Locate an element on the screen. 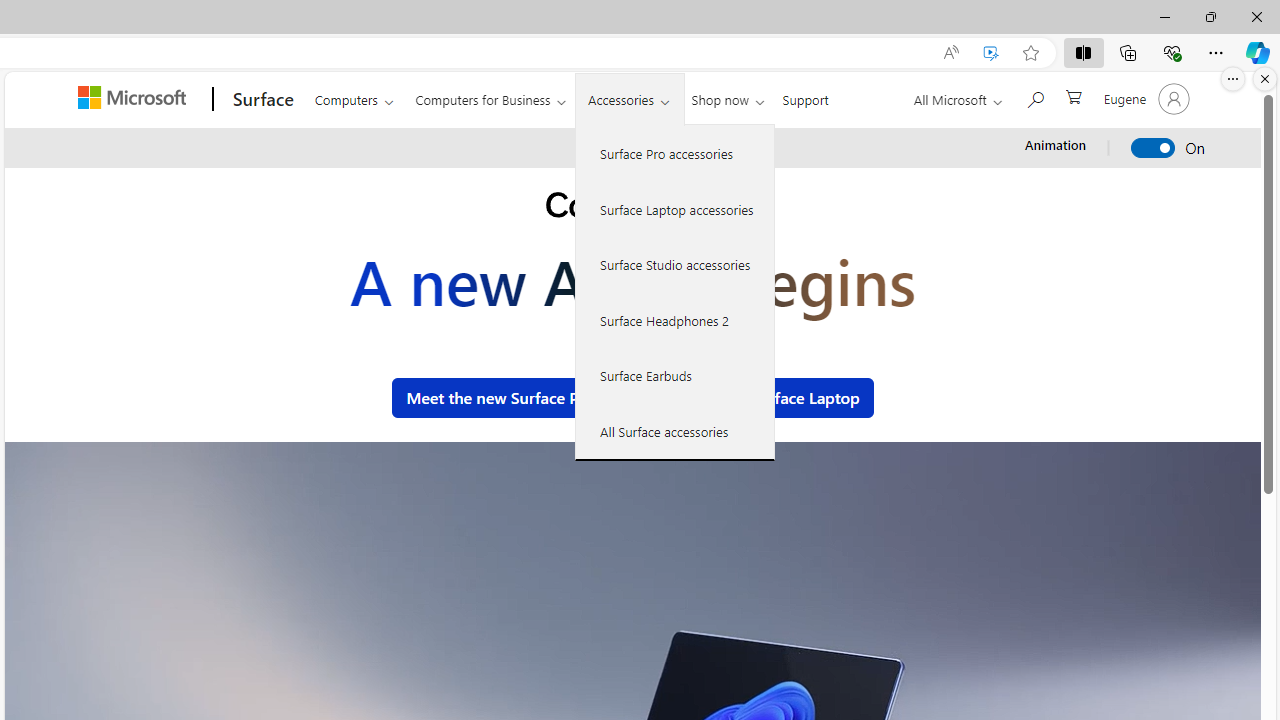 This screenshot has height=720, width=1280. Enhance video is located at coordinates (991, 53).